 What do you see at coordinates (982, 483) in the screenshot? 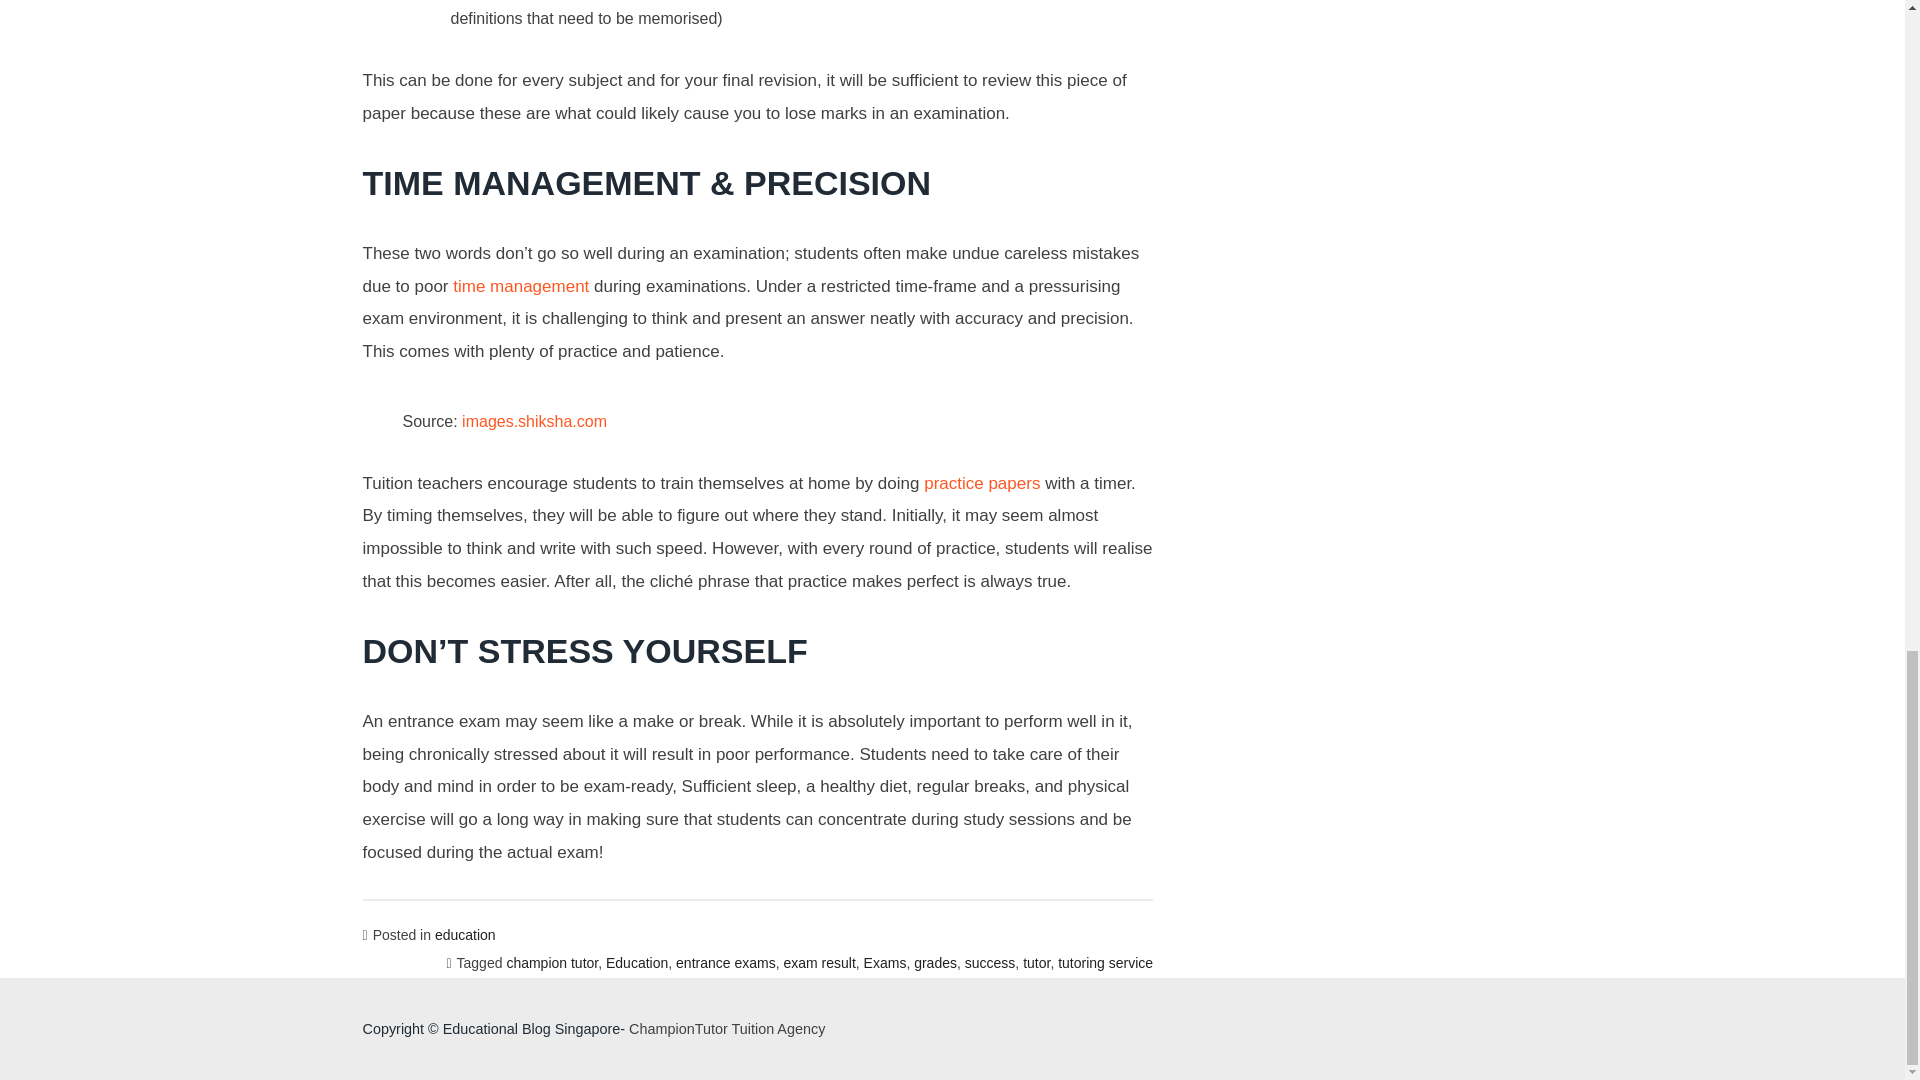
I see `practice papers` at bounding box center [982, 483].